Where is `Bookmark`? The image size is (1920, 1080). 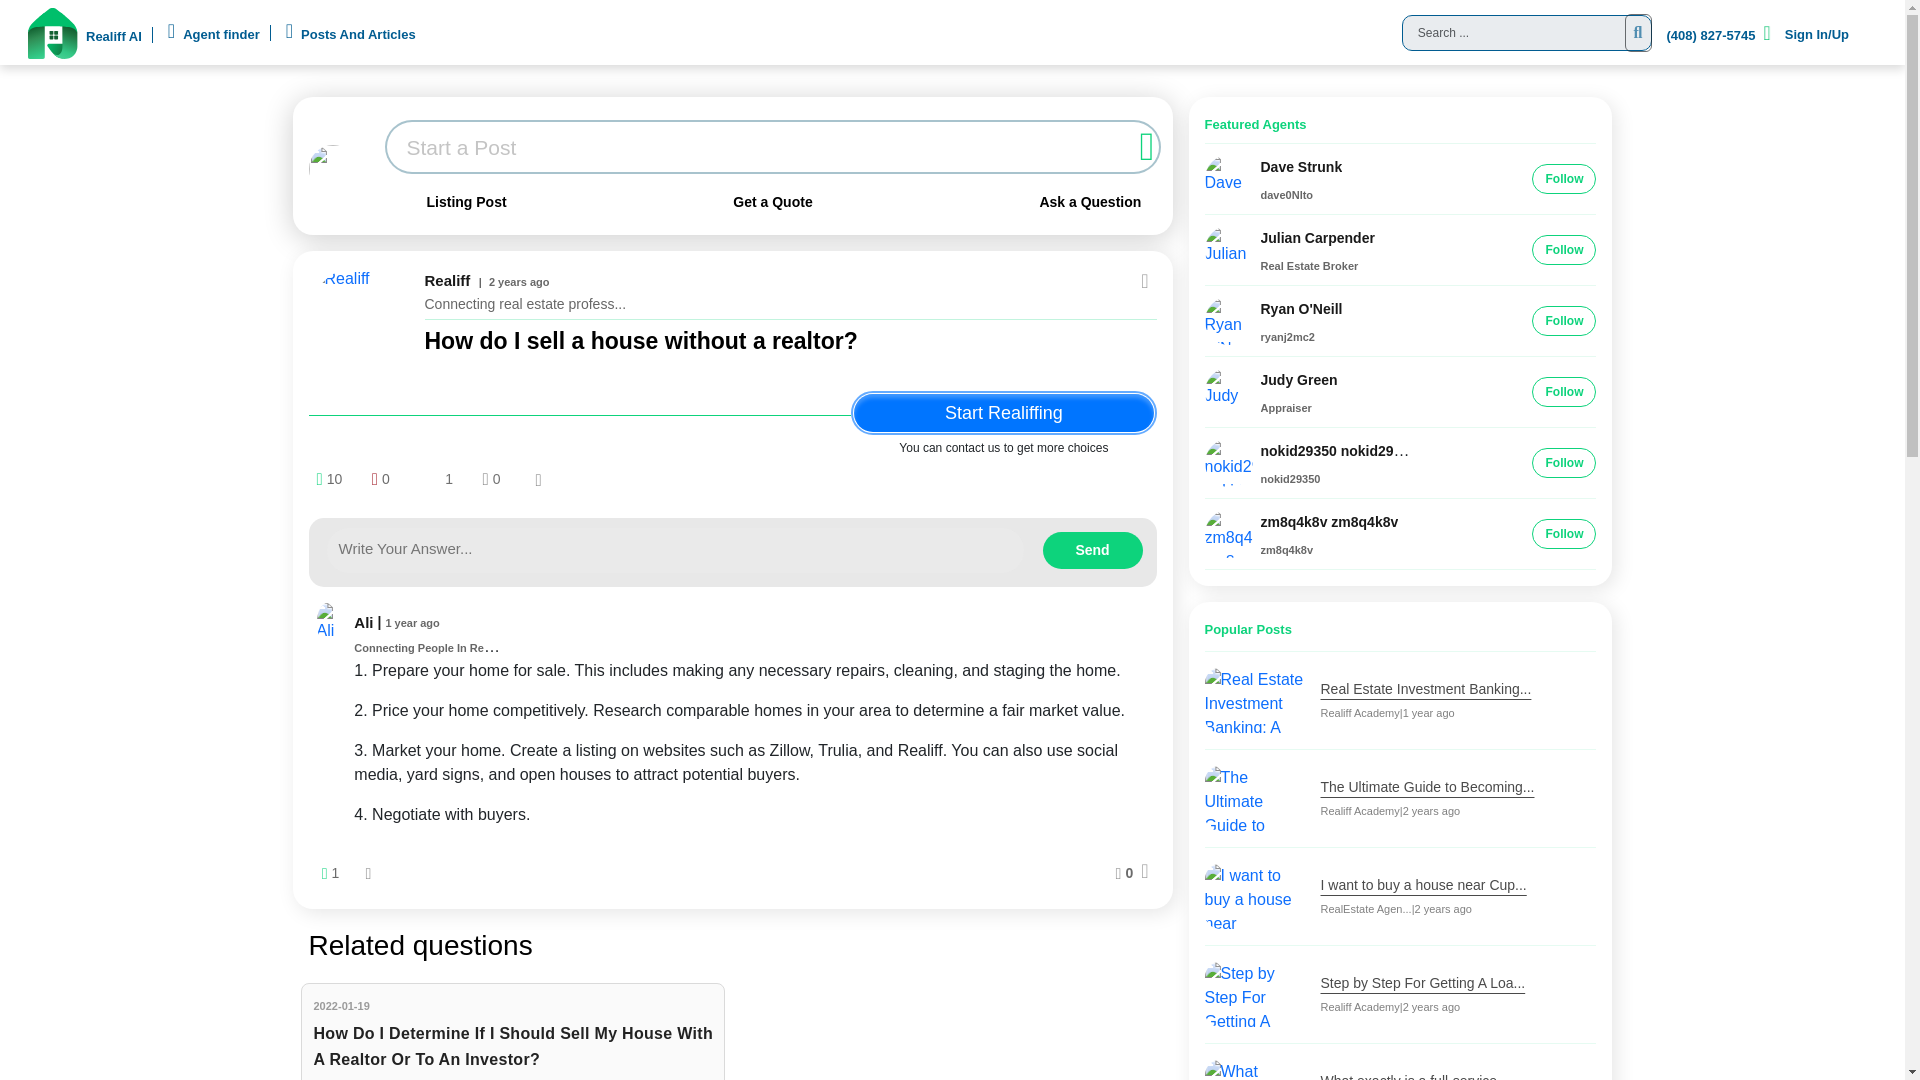
Bookmark is located at coordinates (1122, 873).